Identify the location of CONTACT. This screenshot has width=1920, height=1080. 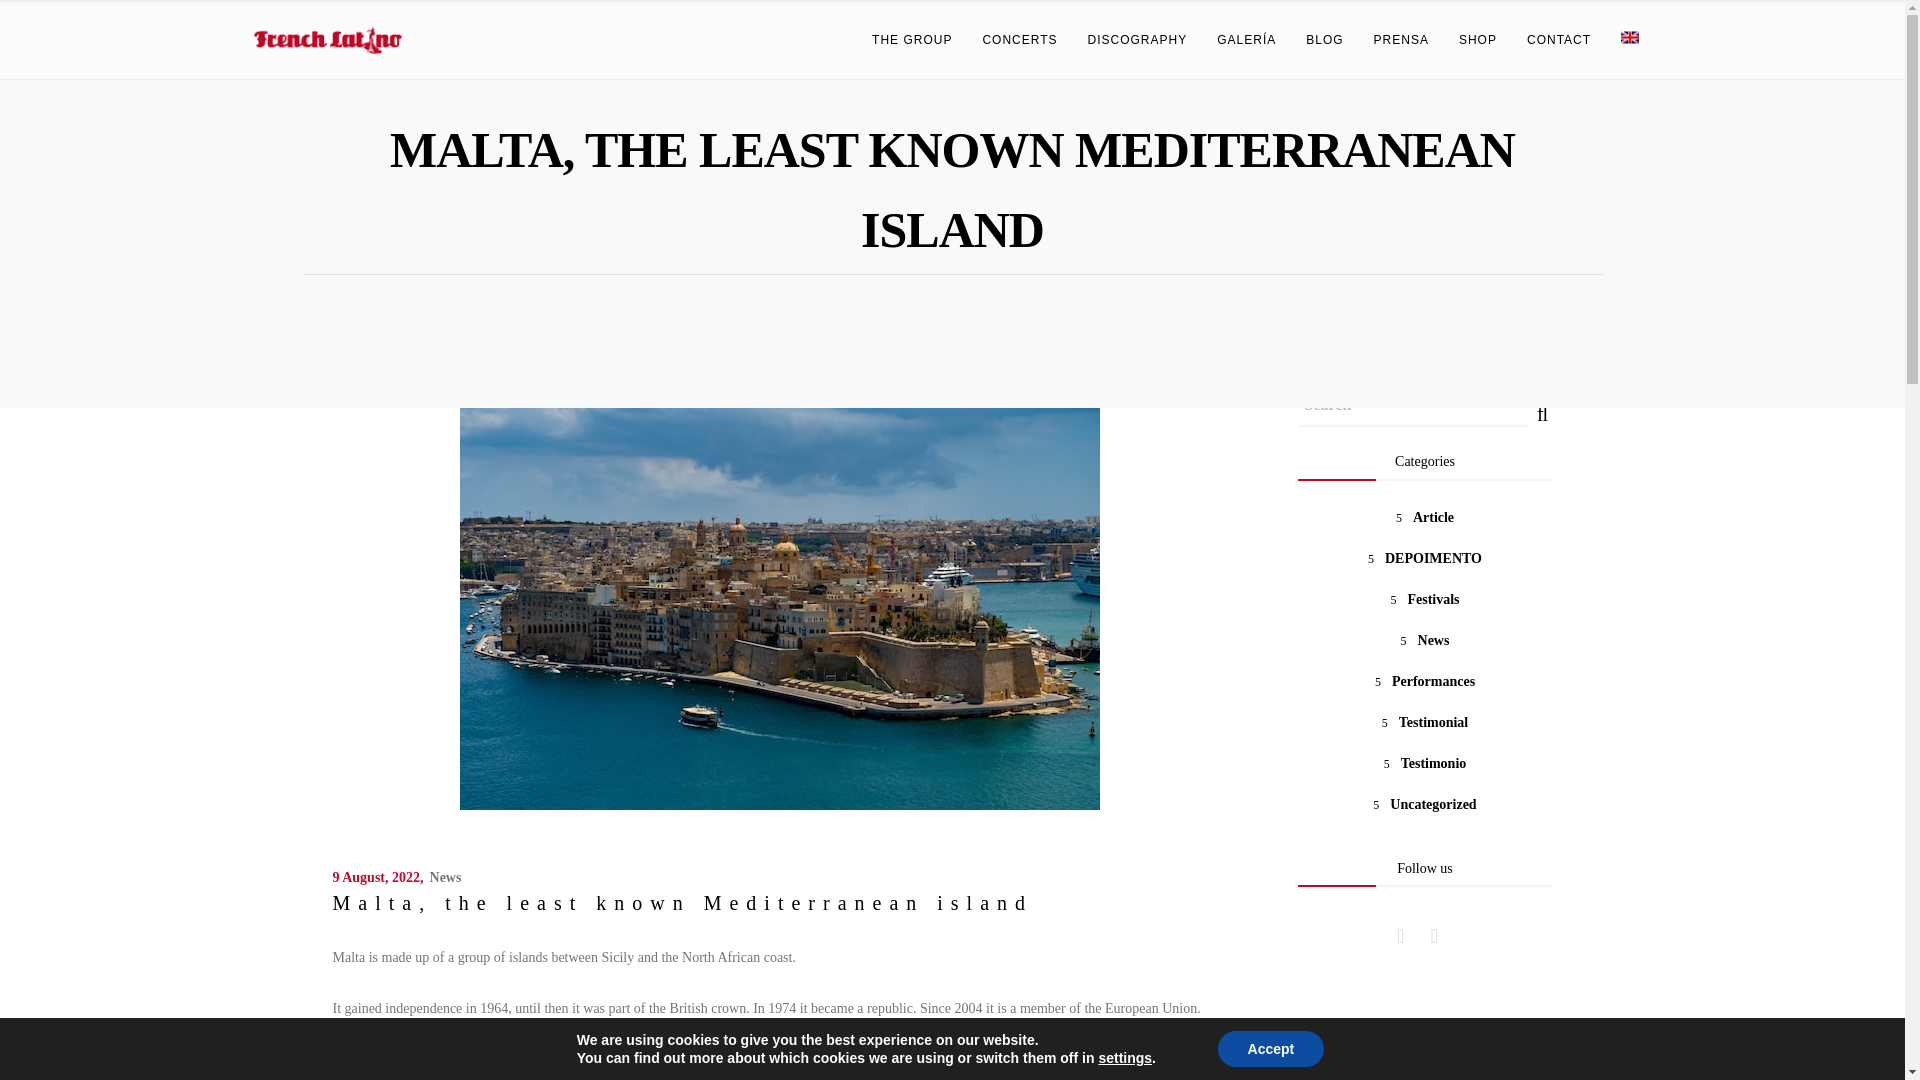
(1558, 39).